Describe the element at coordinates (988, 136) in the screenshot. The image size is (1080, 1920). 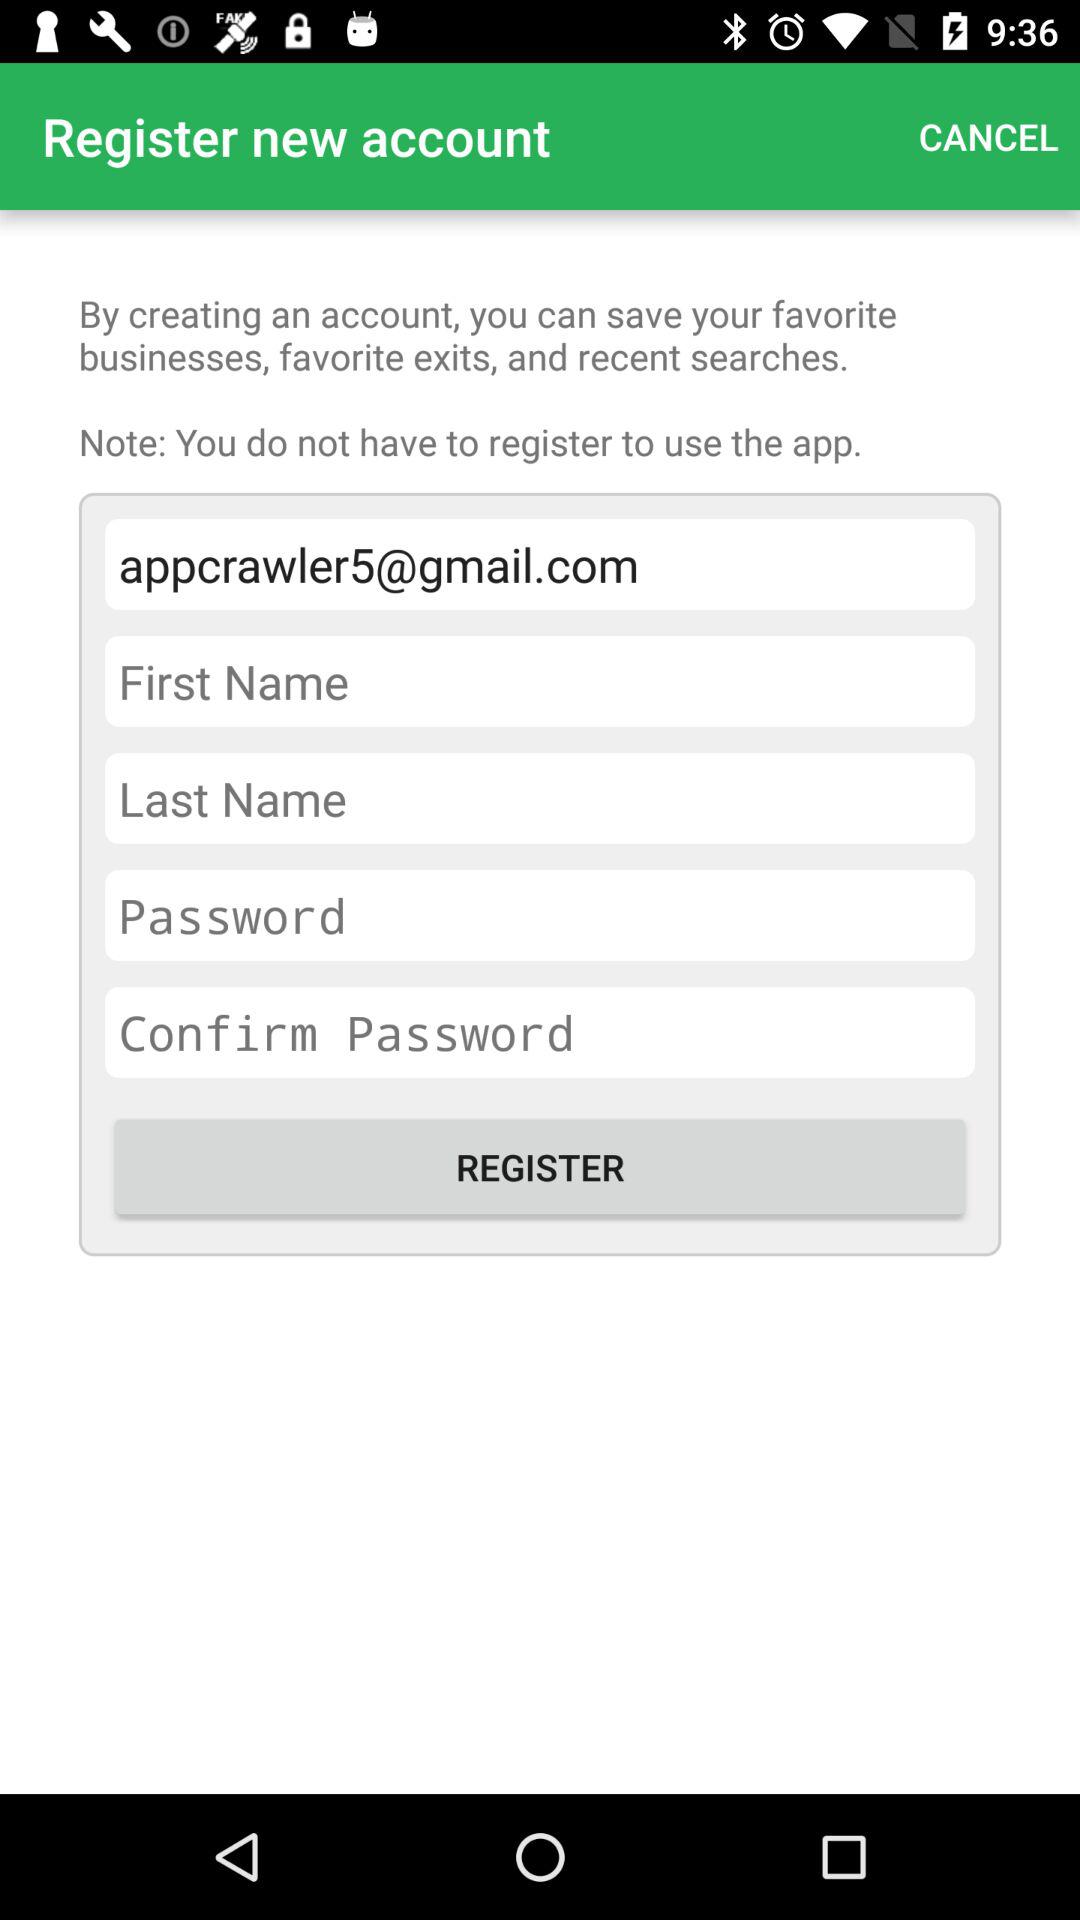
I see `choose the app next to the register new account app` at that location.